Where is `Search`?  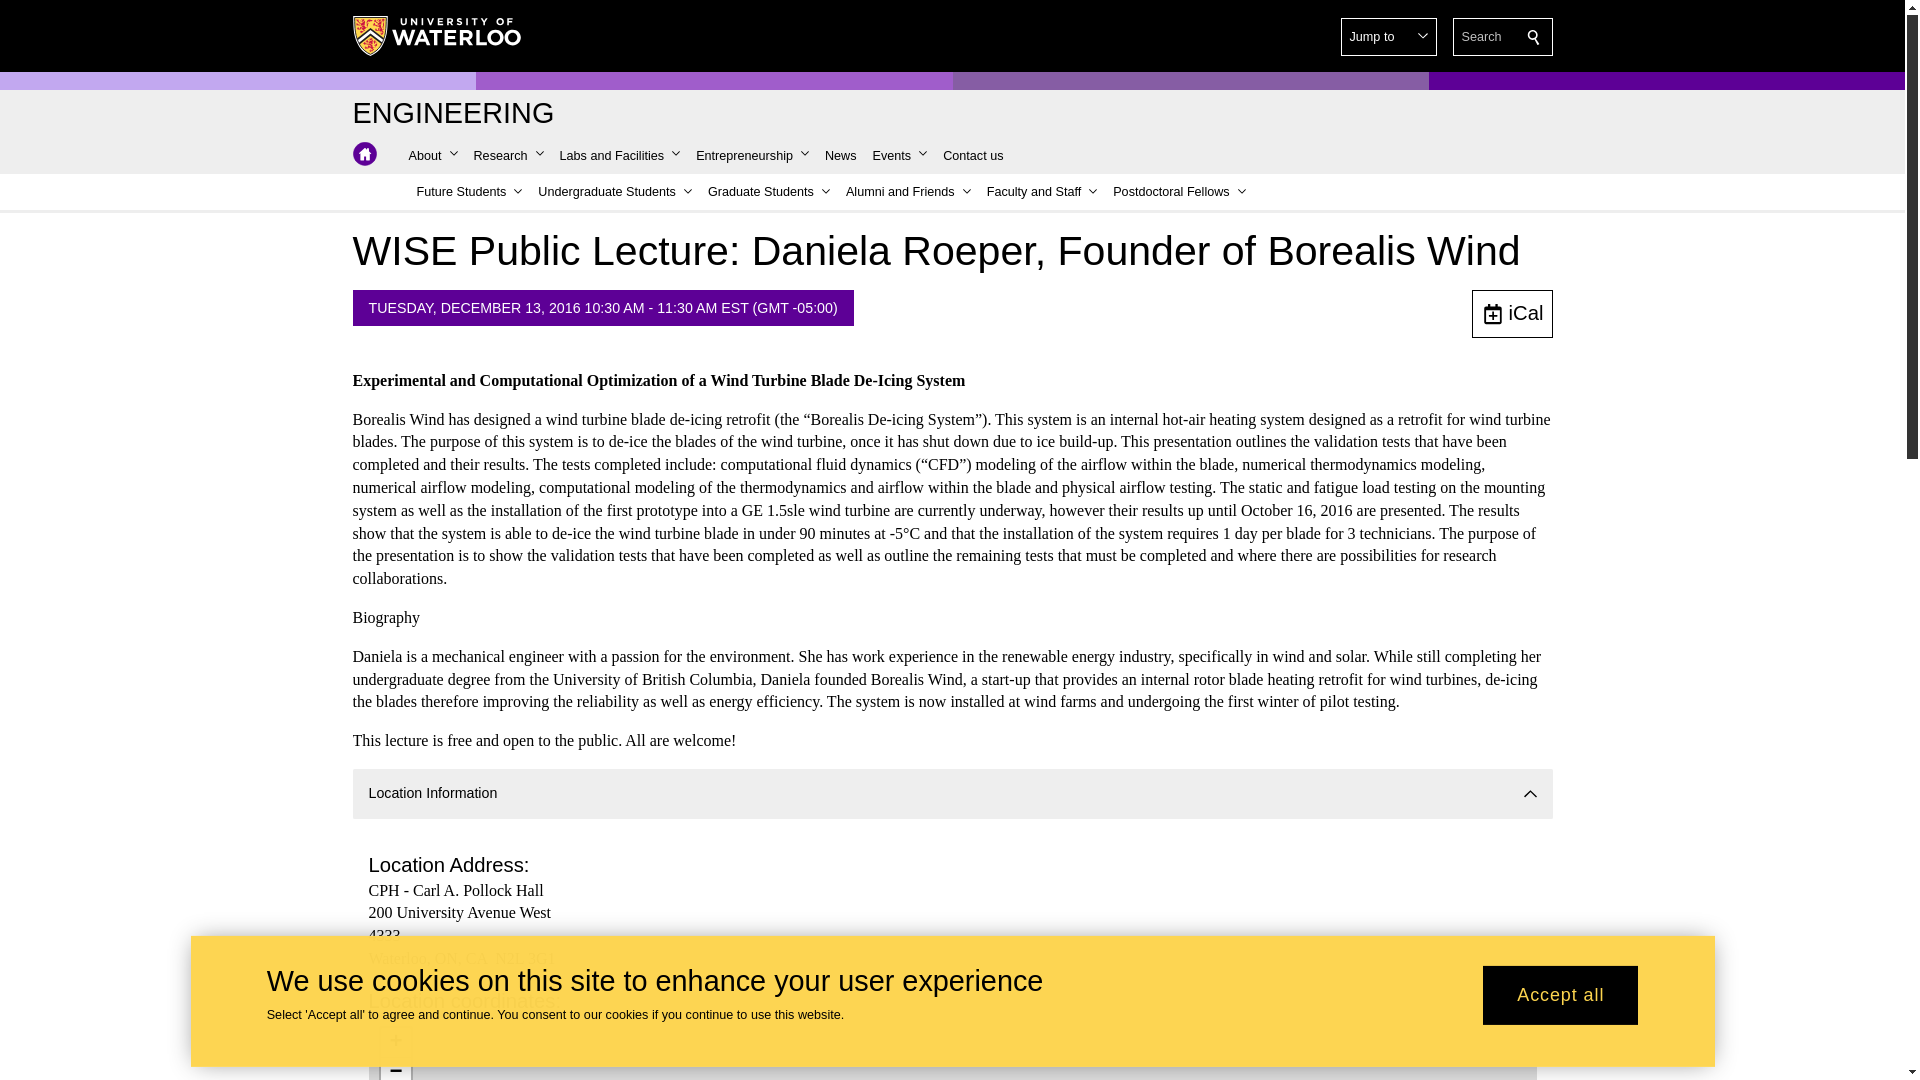
Search is located at coordinates (1534, 37).